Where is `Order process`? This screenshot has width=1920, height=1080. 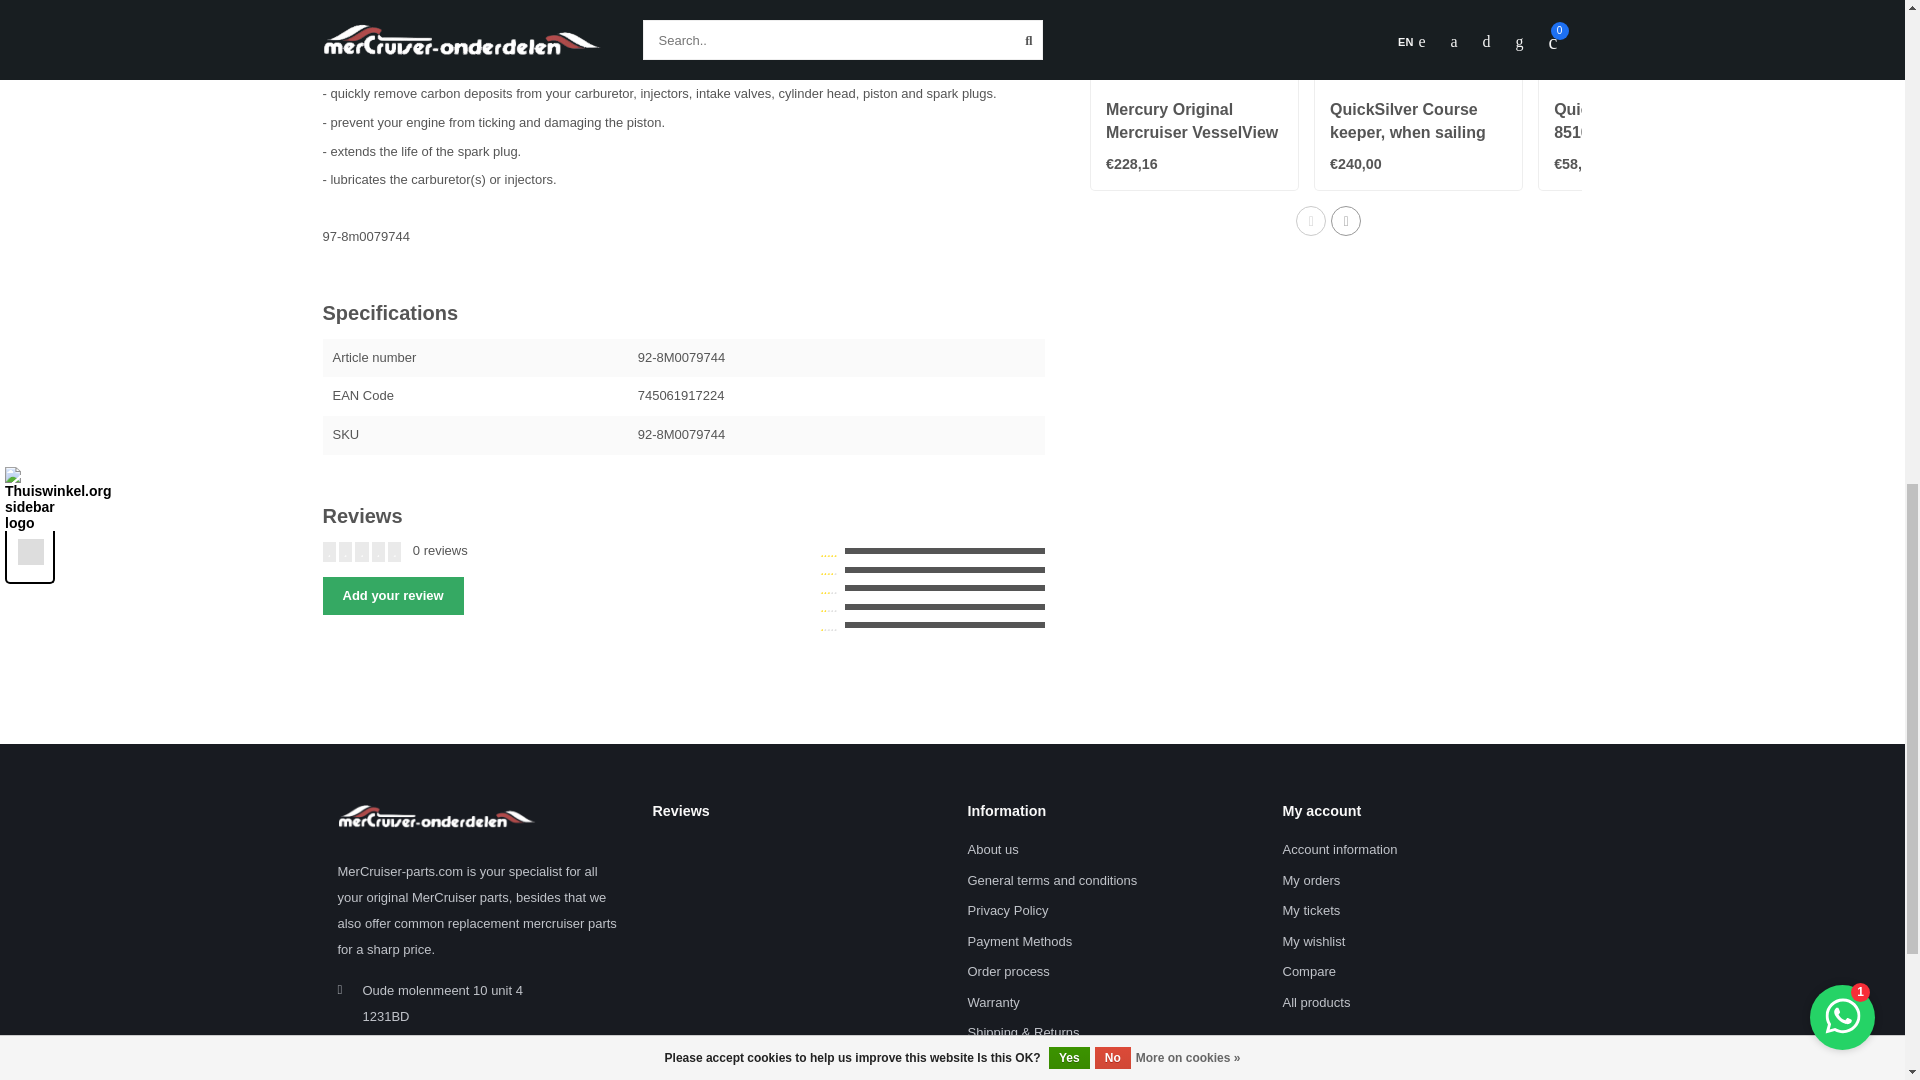
Order process is located at coordinates (1008, 972).